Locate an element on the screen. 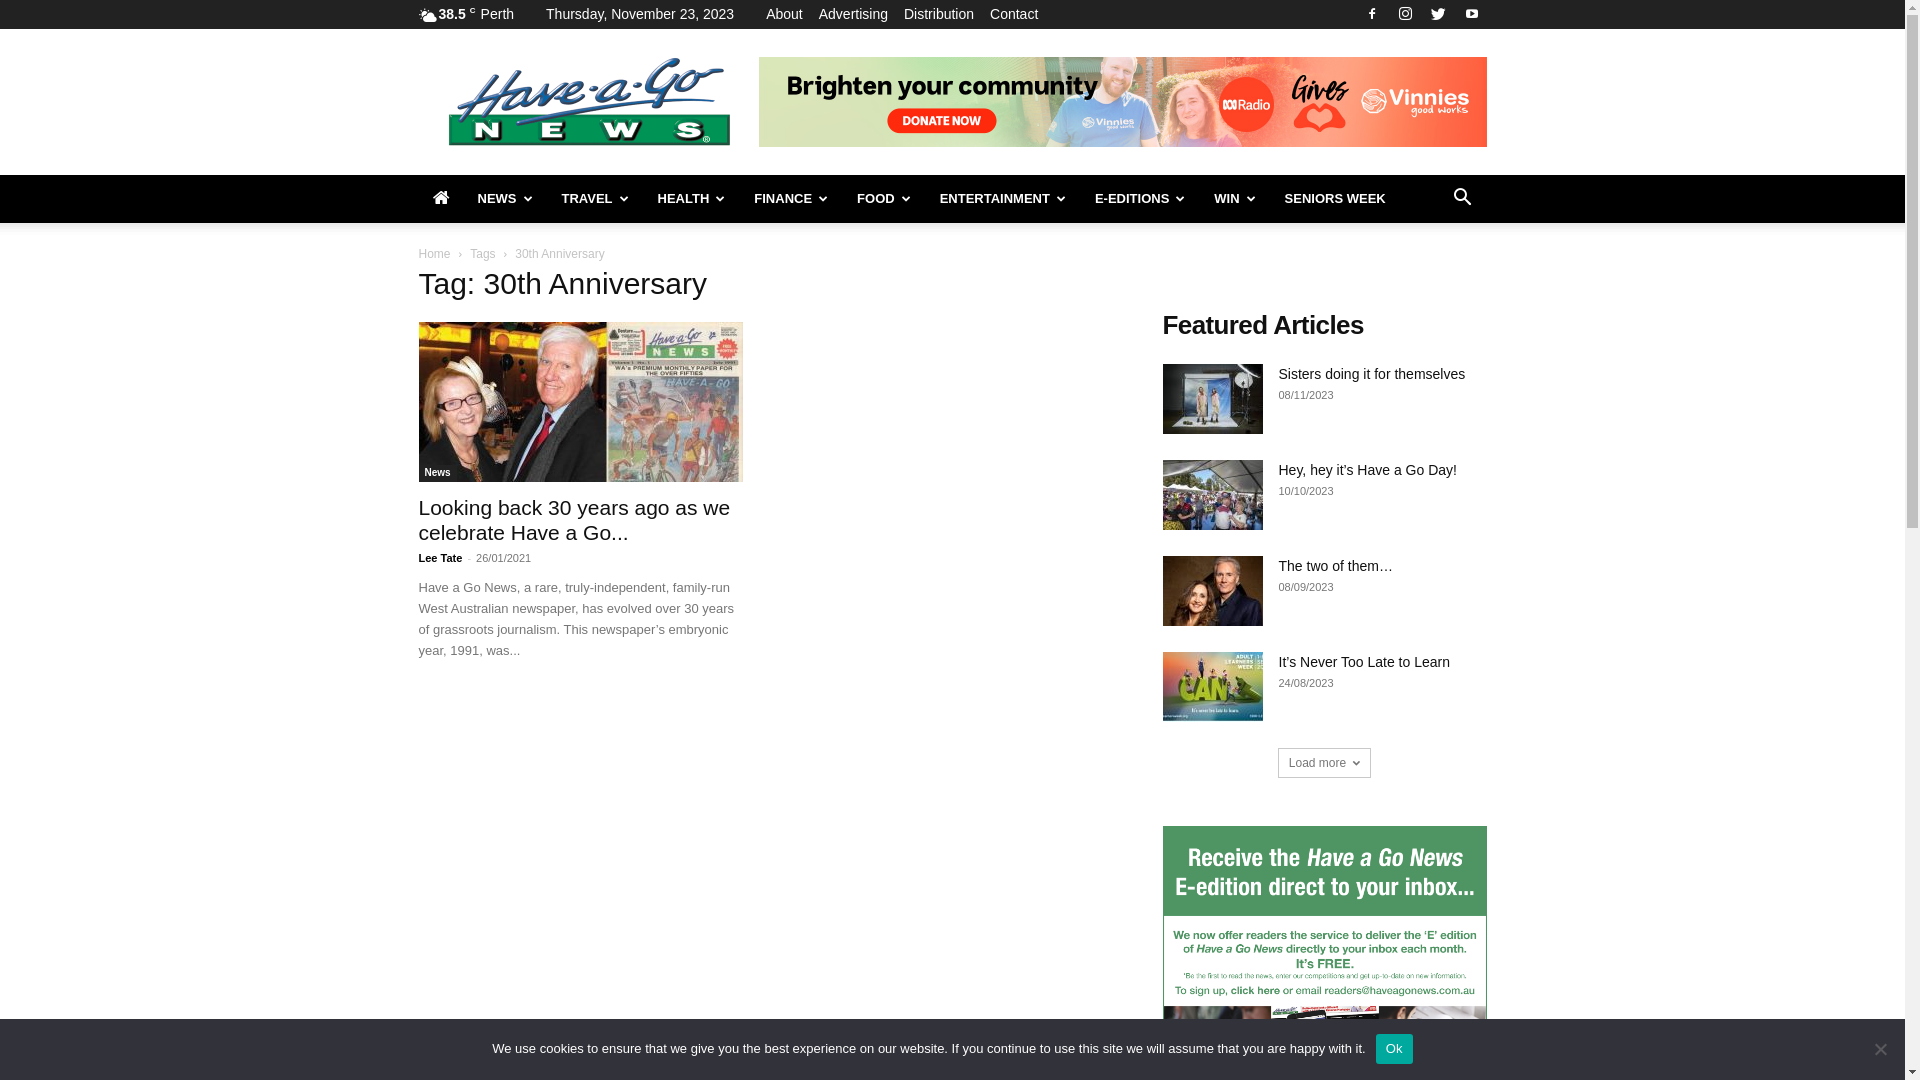 This screenshot has width=1920, height=1080. Instagram is located at coordinates (1405, 14).